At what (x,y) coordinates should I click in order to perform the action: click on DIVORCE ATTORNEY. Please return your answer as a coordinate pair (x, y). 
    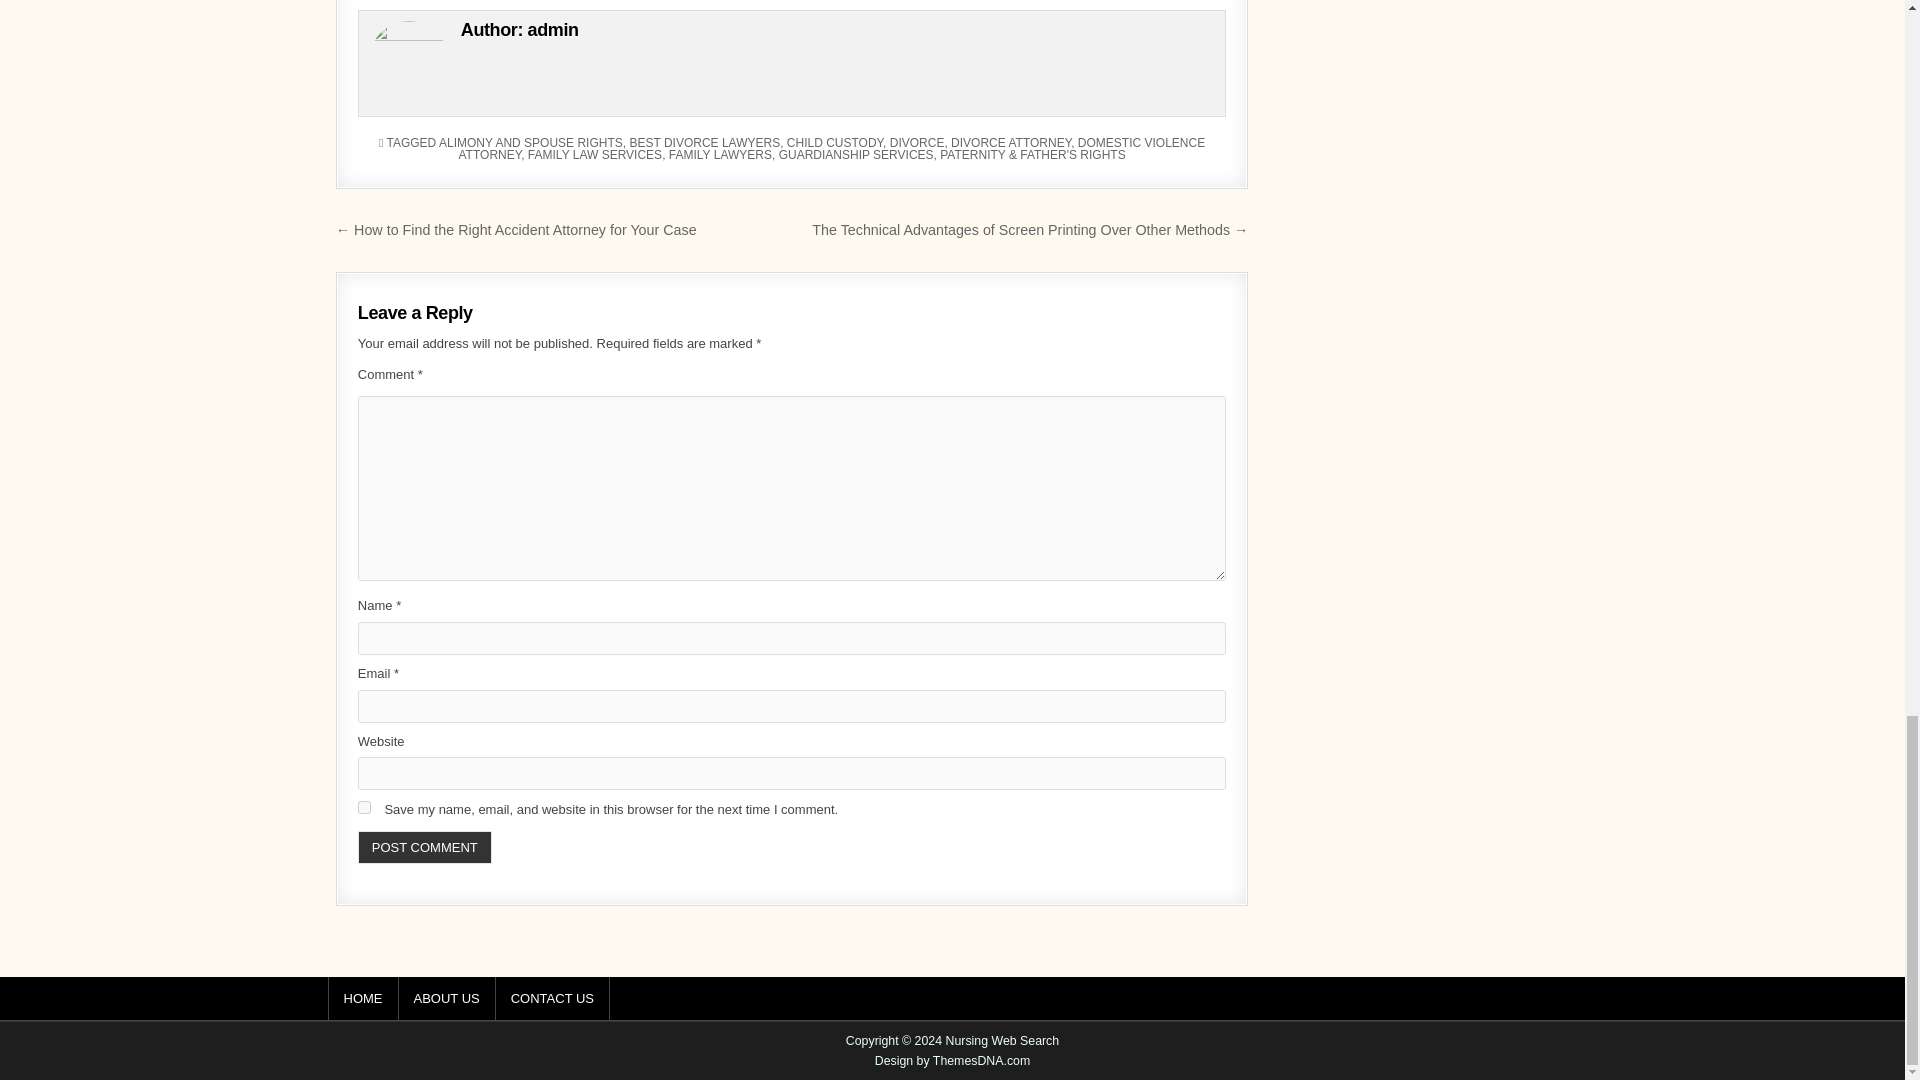
    Looking at the image, I should click on (1010, 143).